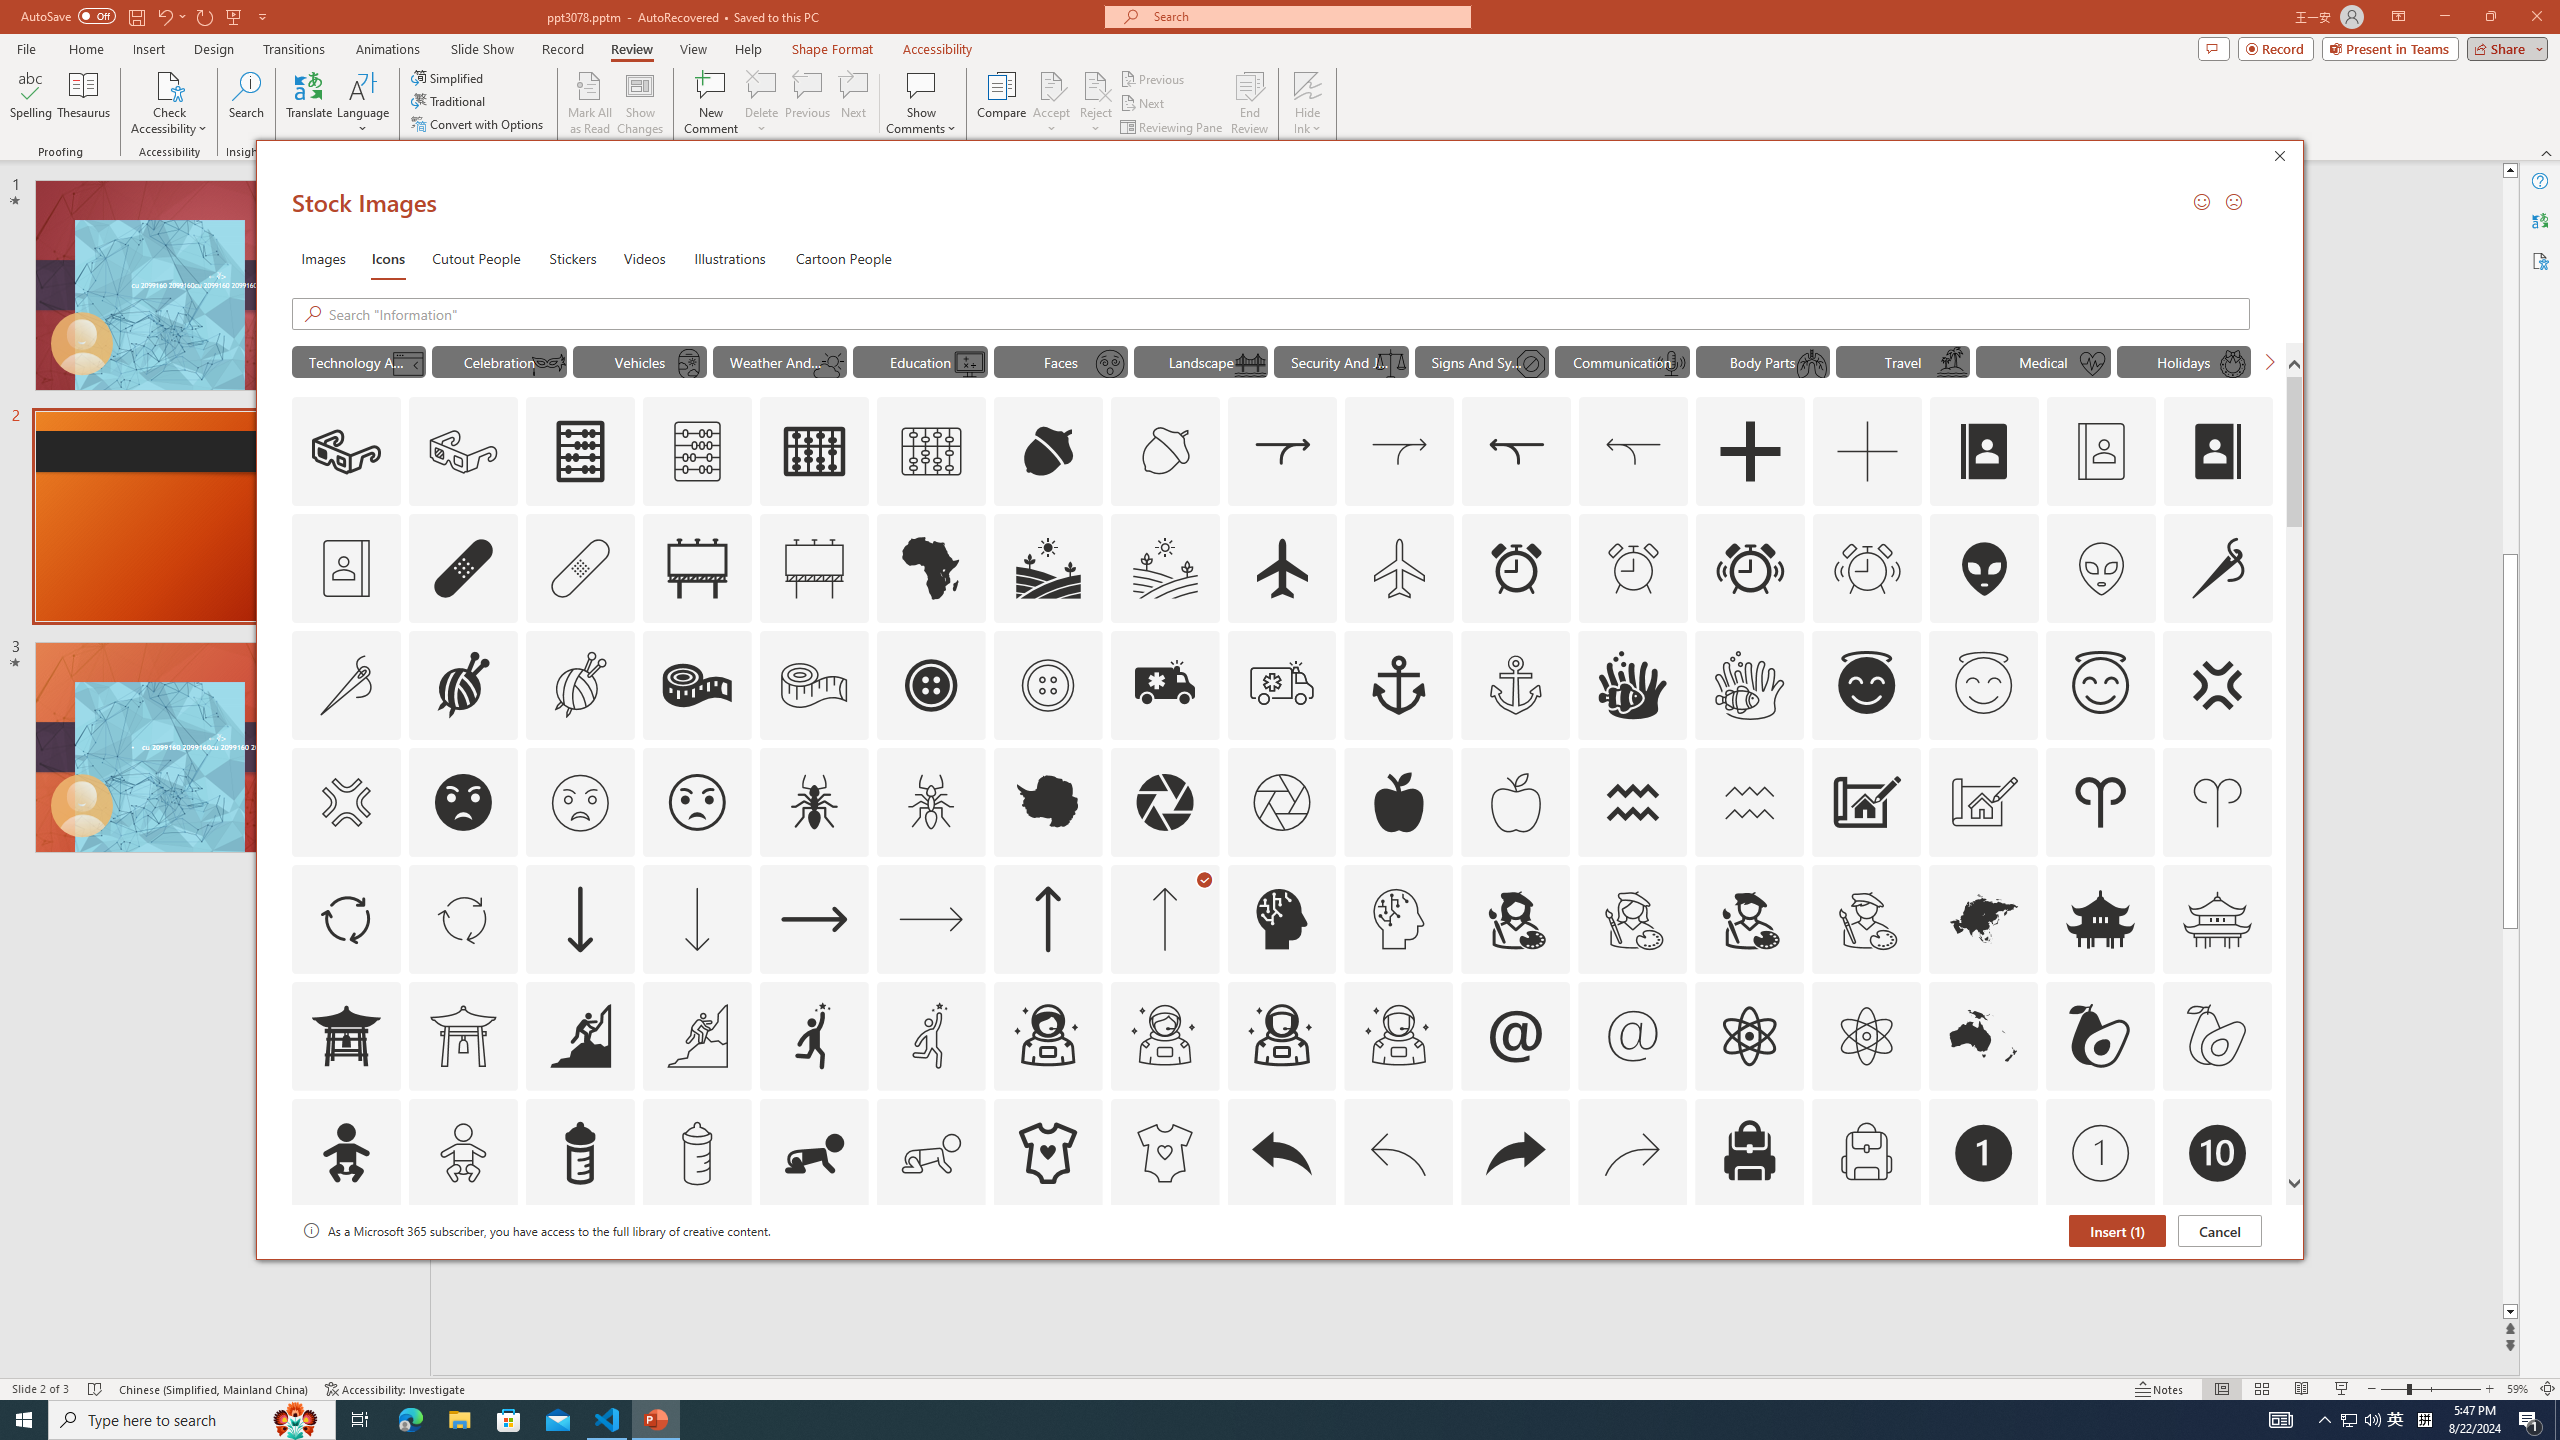  I want to click on AutomationID: Icons_PartyMask_M, so click(547, 363).